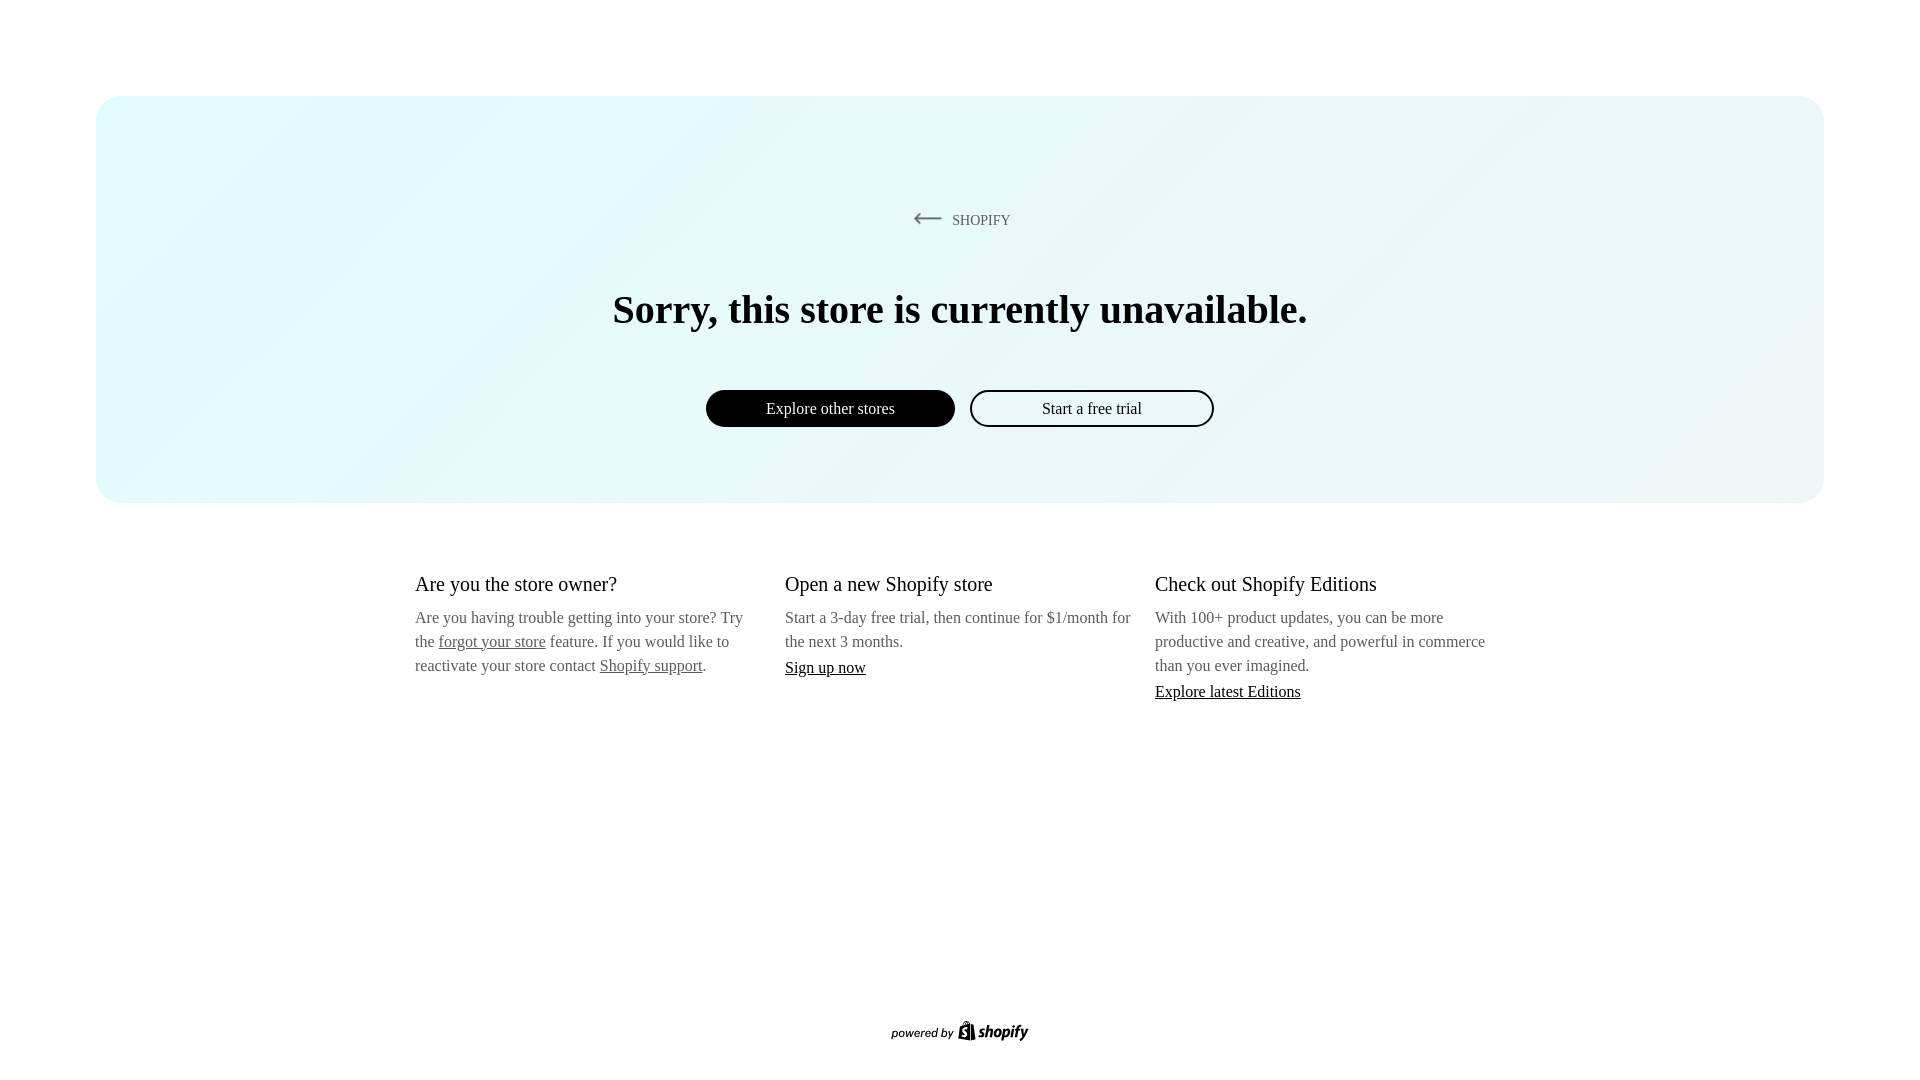 This screenshot has height=1080, width=1920. Describe the element at coordinates (1228, 690) in the screenshot. I see `Explore latest Editions` at that location.